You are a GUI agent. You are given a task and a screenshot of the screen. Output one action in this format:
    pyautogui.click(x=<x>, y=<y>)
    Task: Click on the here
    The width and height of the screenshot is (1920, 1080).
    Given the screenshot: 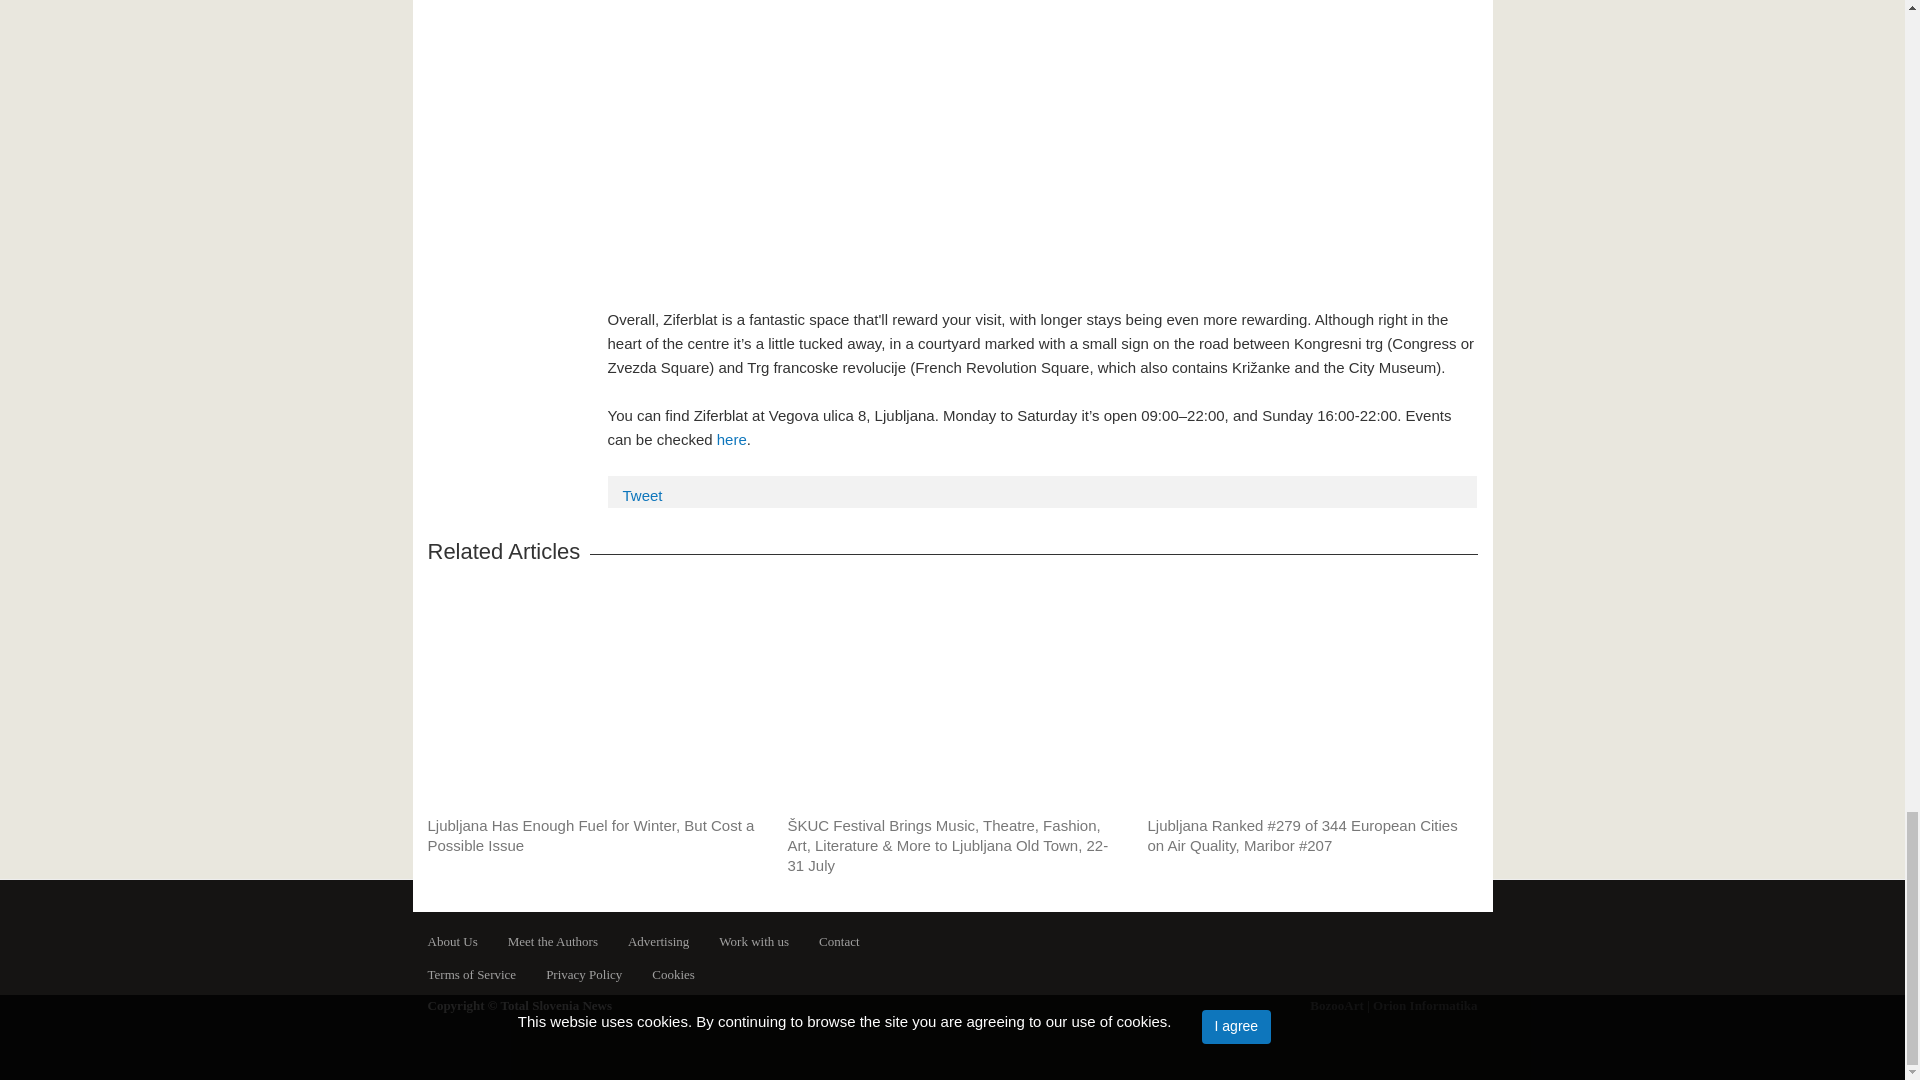 What is the action you would take?
    pyautogui.click(x=731, y=439)
    